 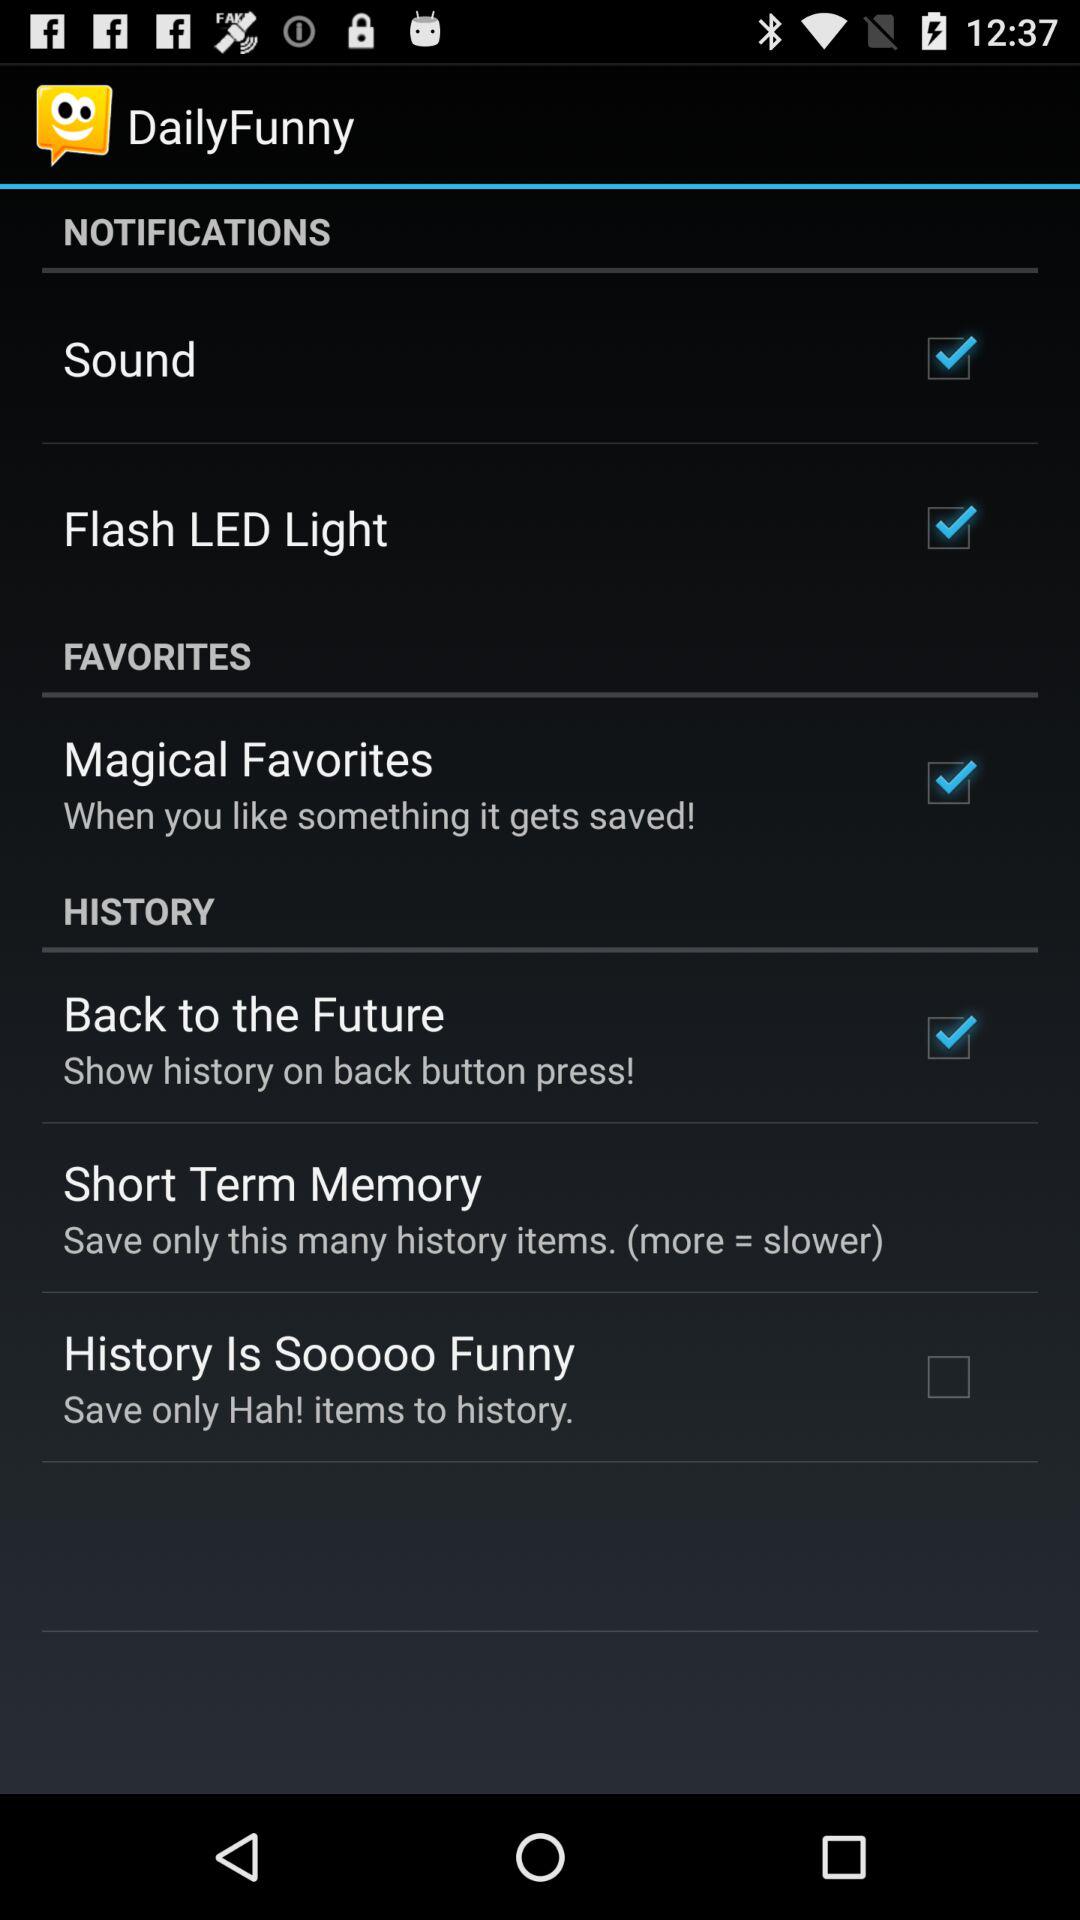 I want to click on open the icon below the back to the item, so click(x=349, y=1069).